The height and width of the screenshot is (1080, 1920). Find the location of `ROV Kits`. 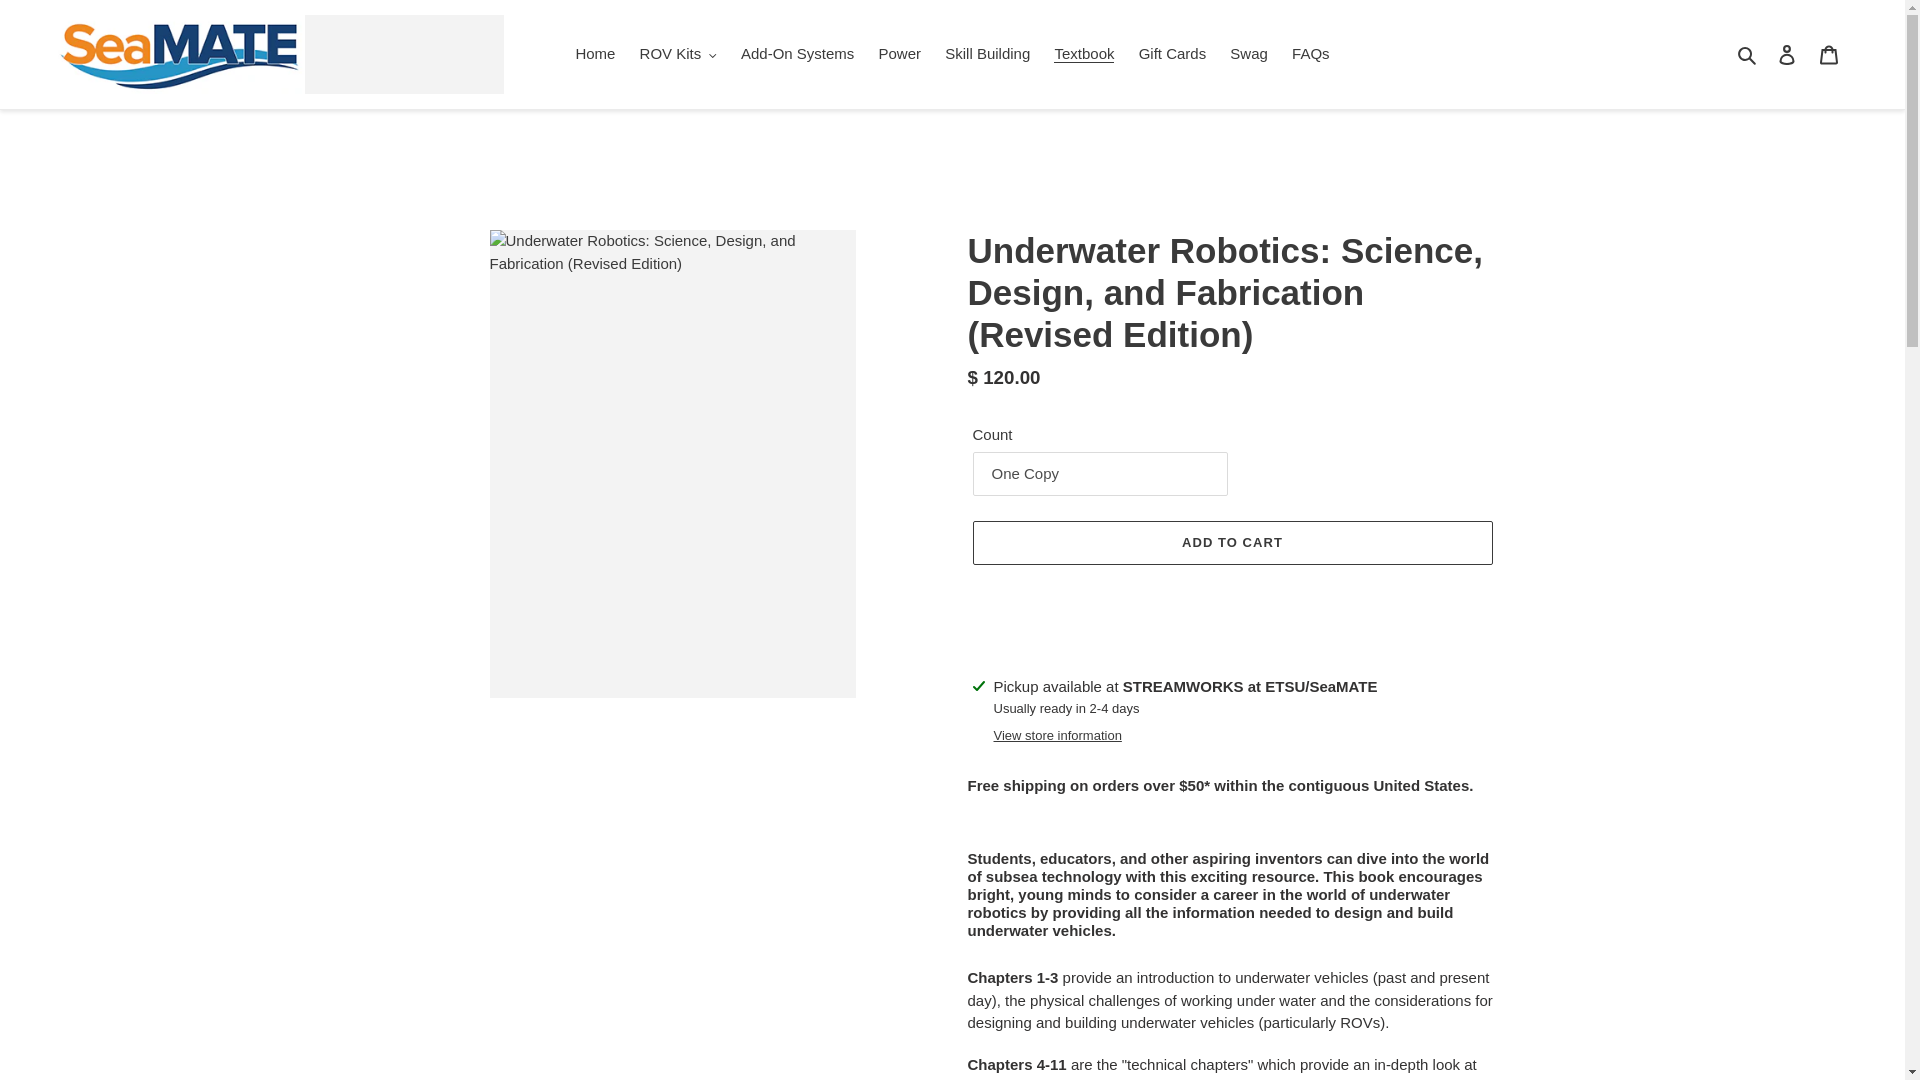

ROV Kits is located at coordinates (678, 54).